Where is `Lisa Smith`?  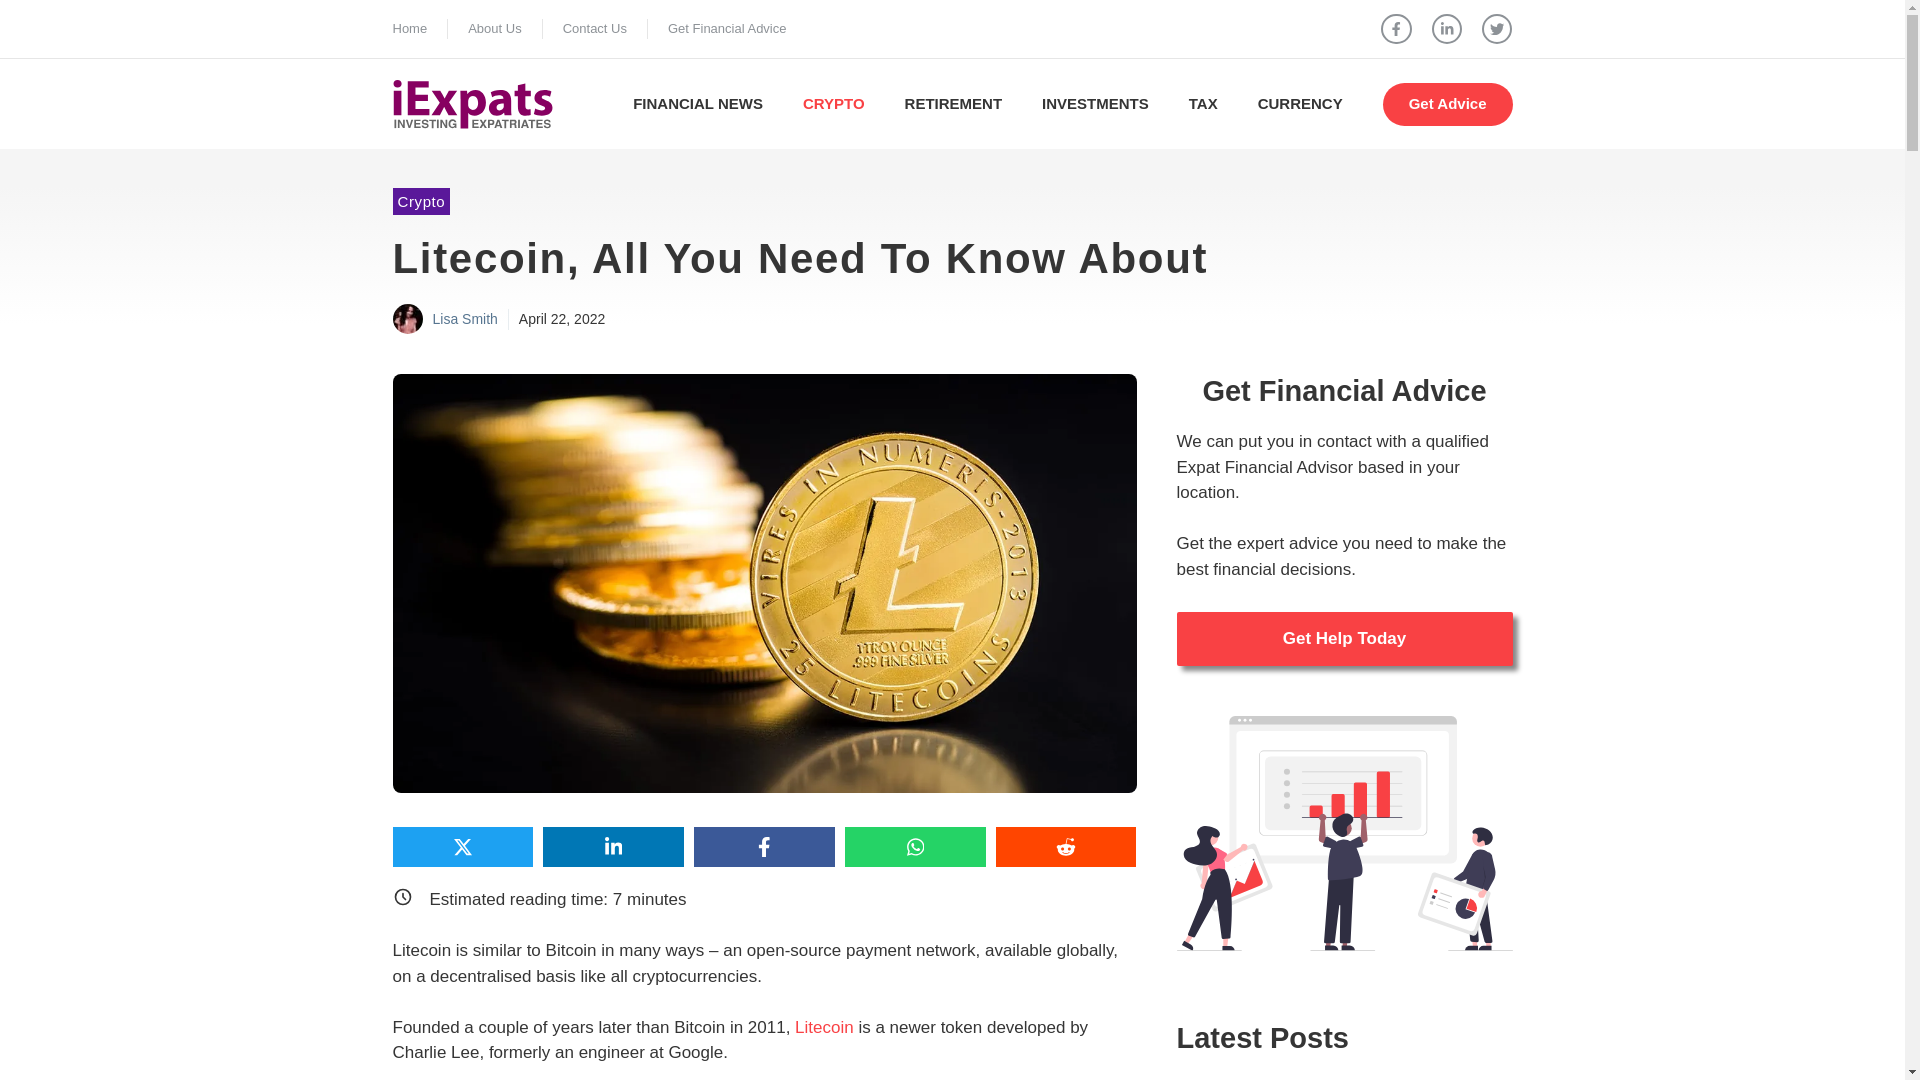 Lisa Smith is located at coordinates (464, 319).